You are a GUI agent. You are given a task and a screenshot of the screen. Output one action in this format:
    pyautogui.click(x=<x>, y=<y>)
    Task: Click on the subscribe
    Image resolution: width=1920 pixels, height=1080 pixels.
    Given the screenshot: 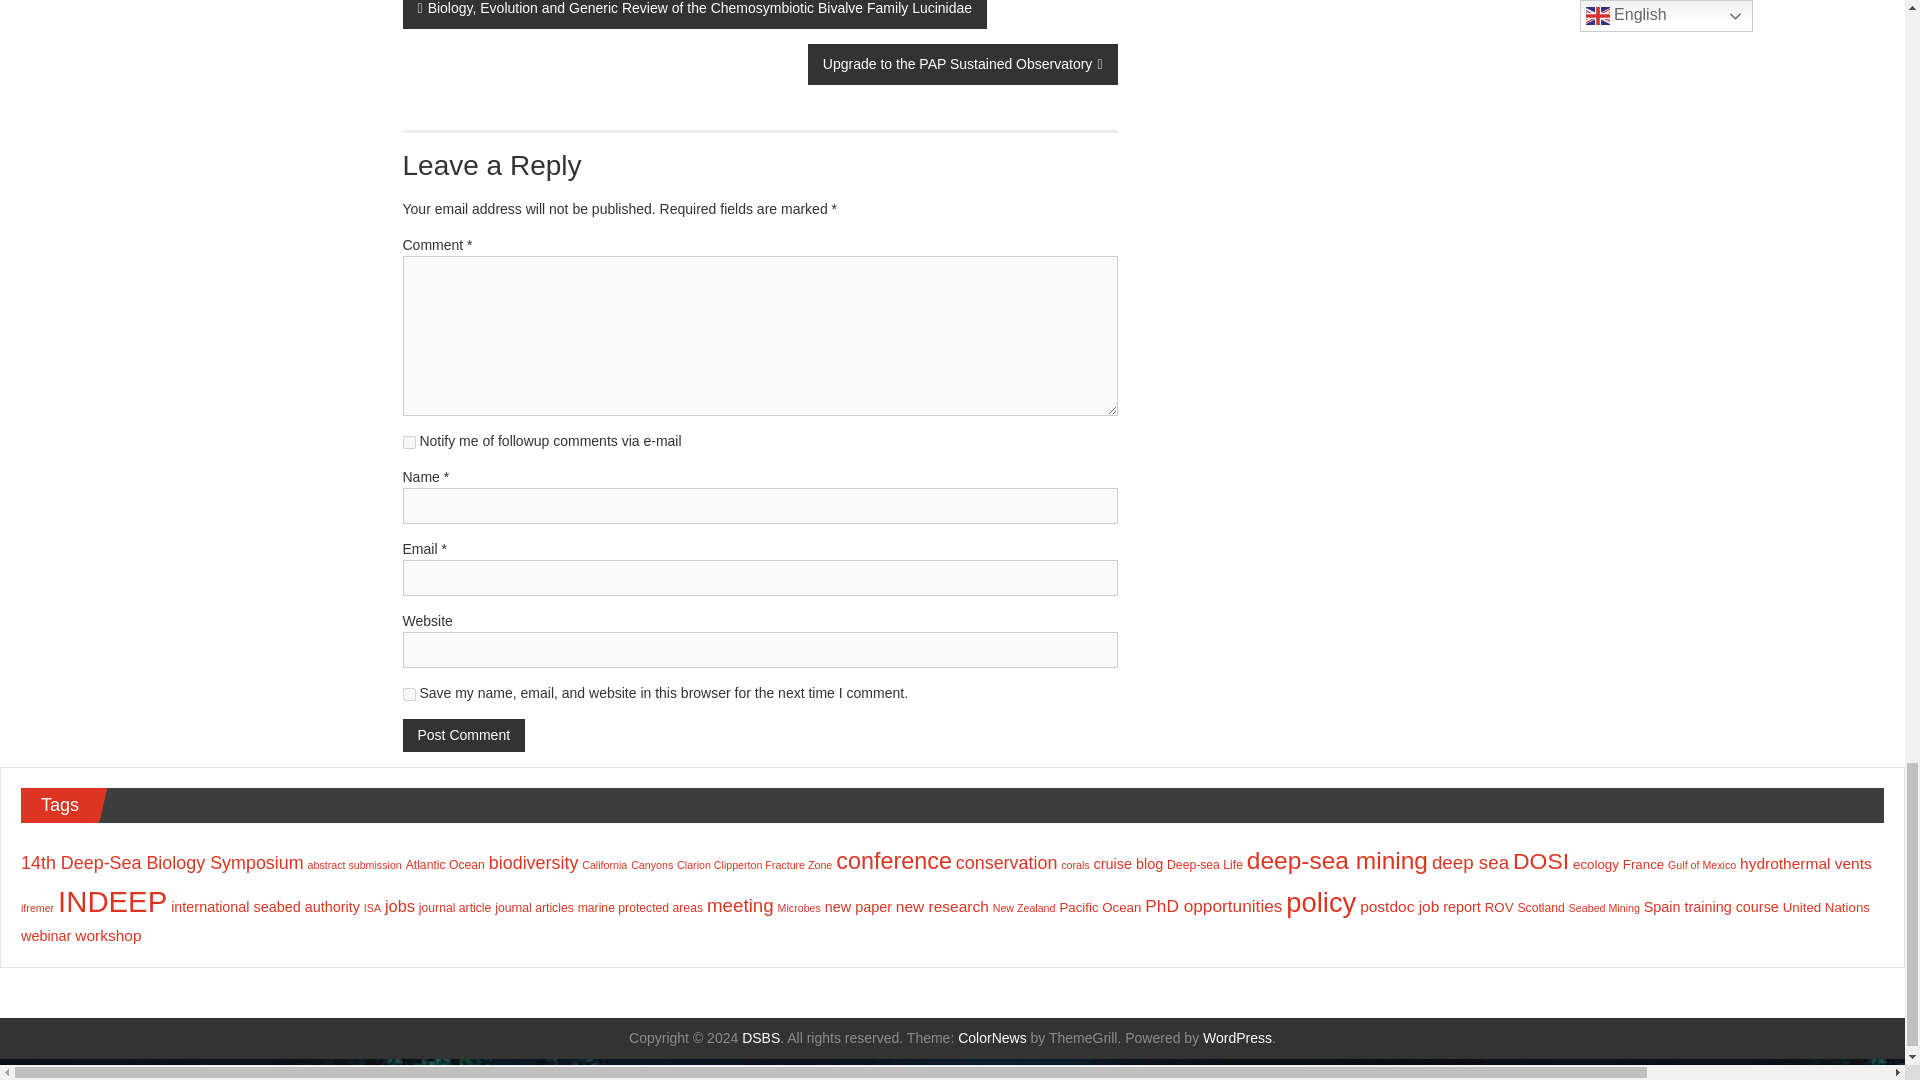 What is the action you would take?
    pyautogui.click(x=408, y=442)
    